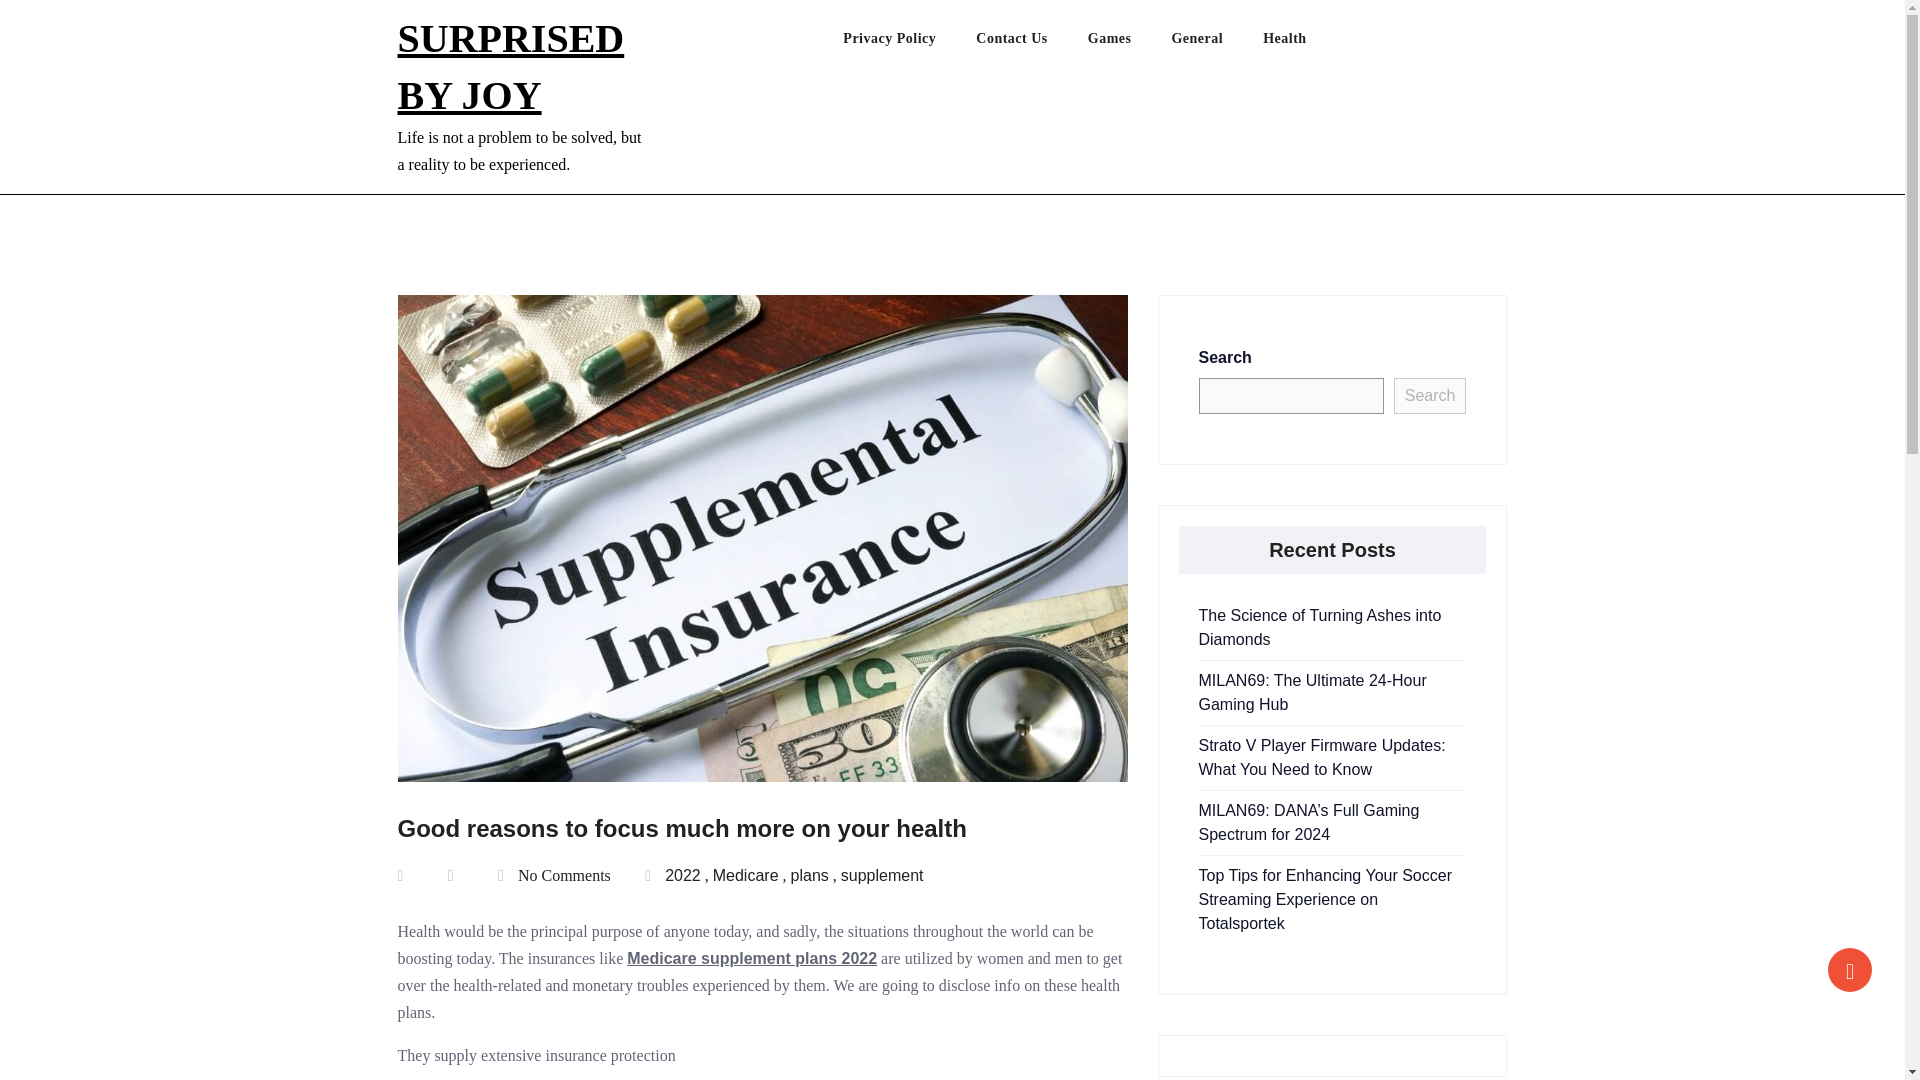  What do you see at coordinates (752, 958) in the screenshot?
I see `Medicare supplement plans 2022` at bounding box center [752, 958].